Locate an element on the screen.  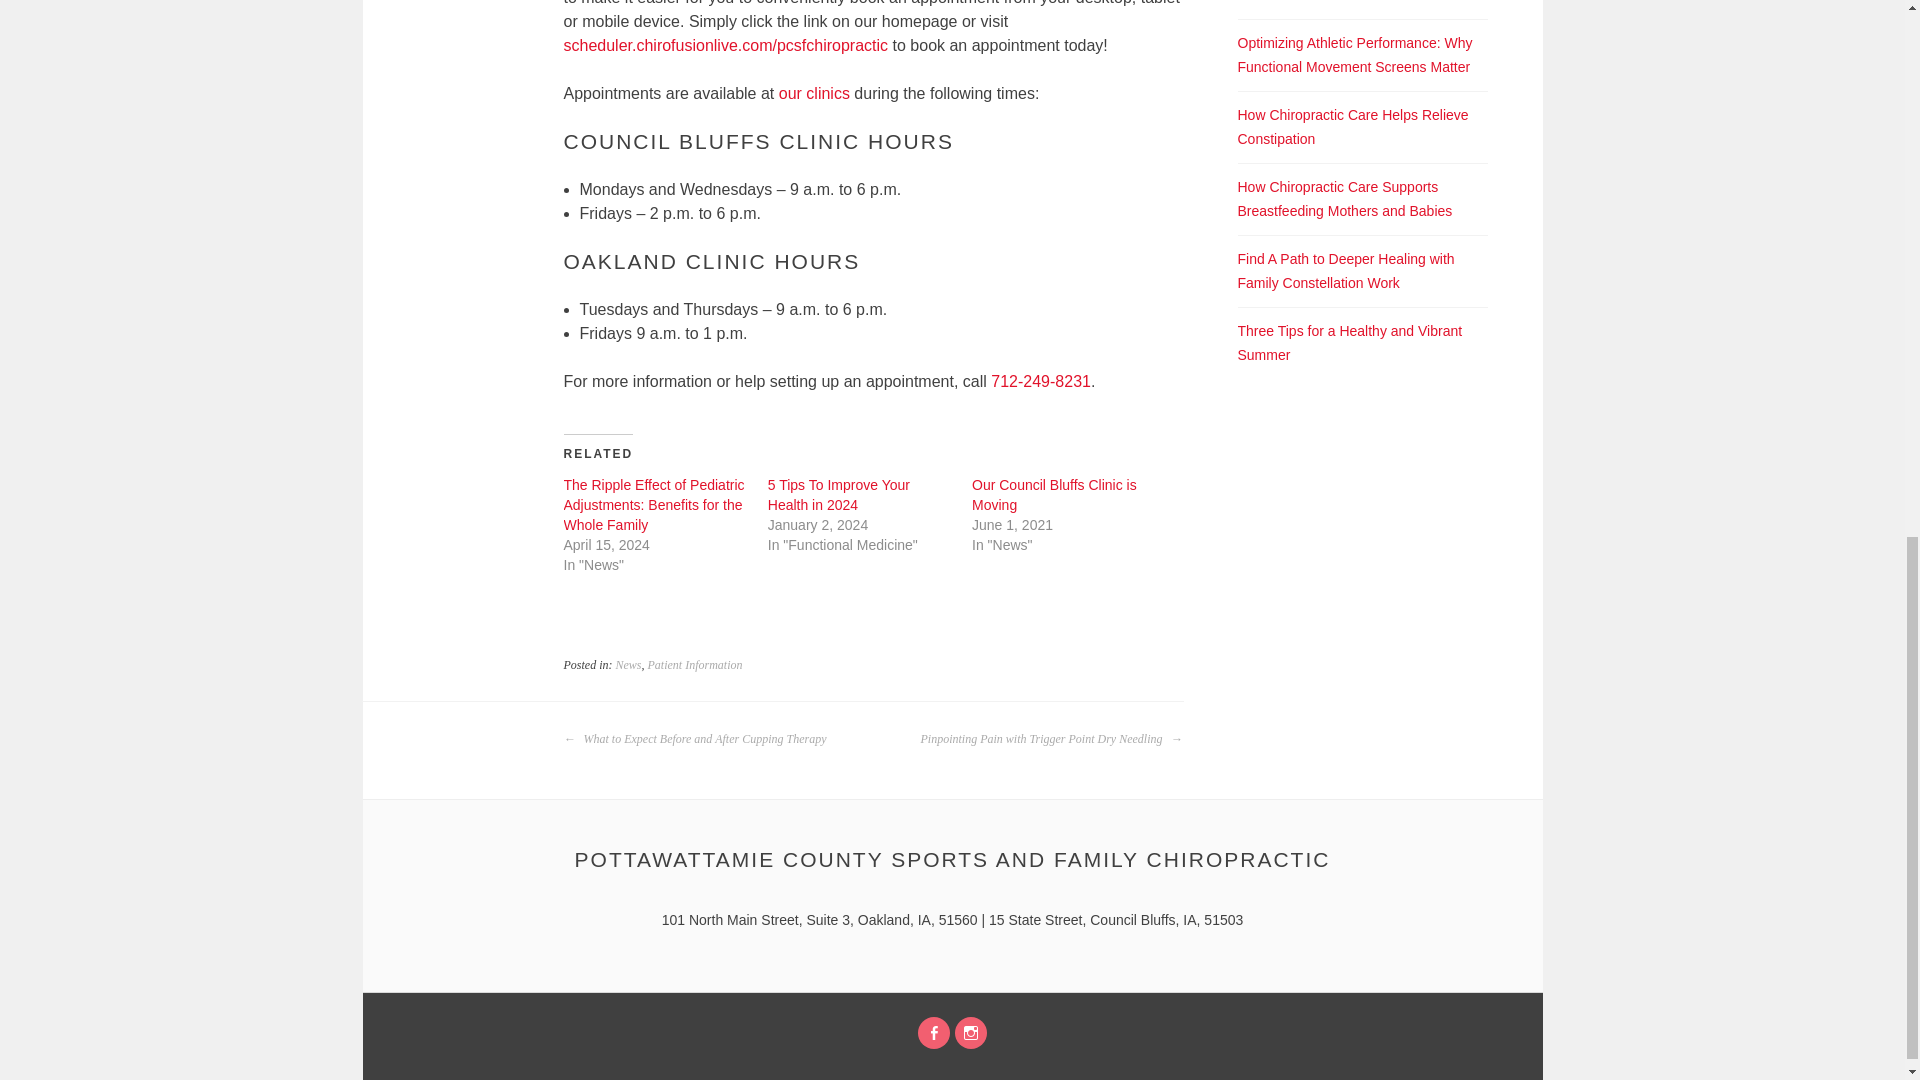
FACEBOOK is located at coordinates (934, 1032).